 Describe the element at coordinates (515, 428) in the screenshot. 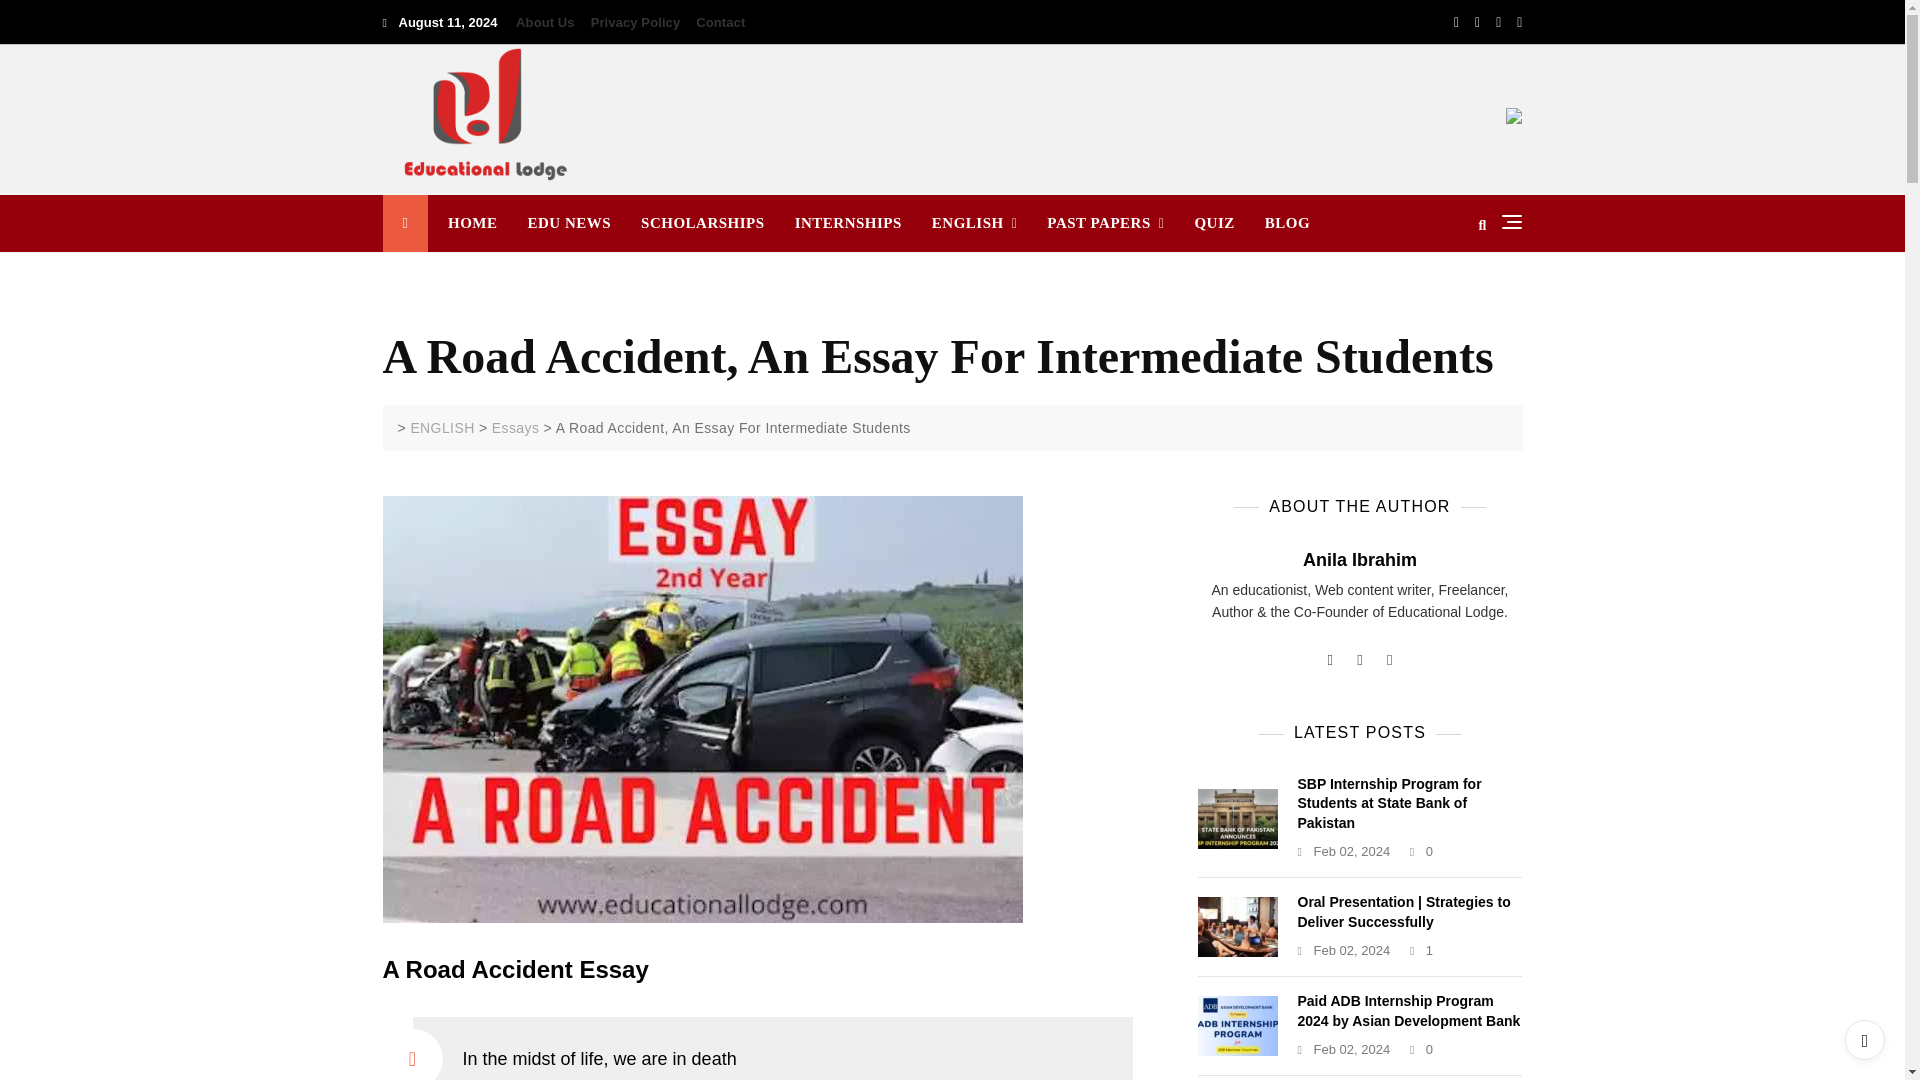

I see `Go to the Essays Category archives.` at that location.